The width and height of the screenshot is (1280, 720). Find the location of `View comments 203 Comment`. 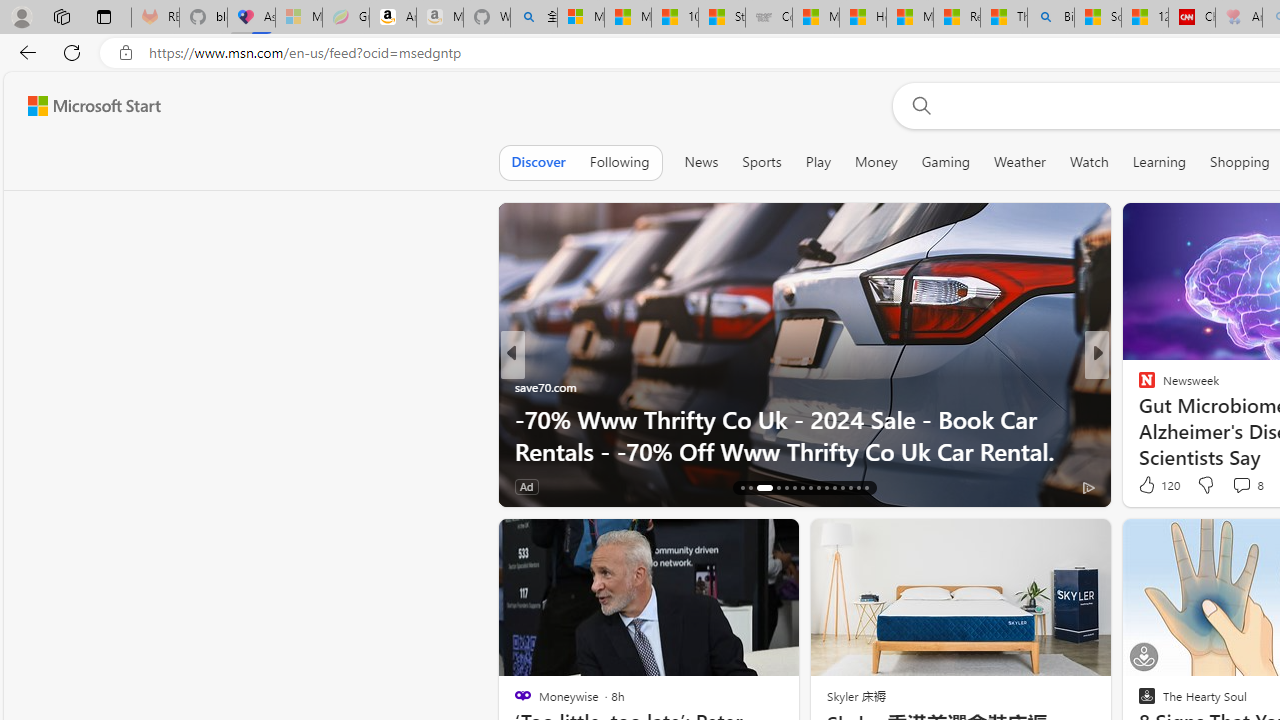

View comments 203 Comment is located at coordinates (1234, 486).